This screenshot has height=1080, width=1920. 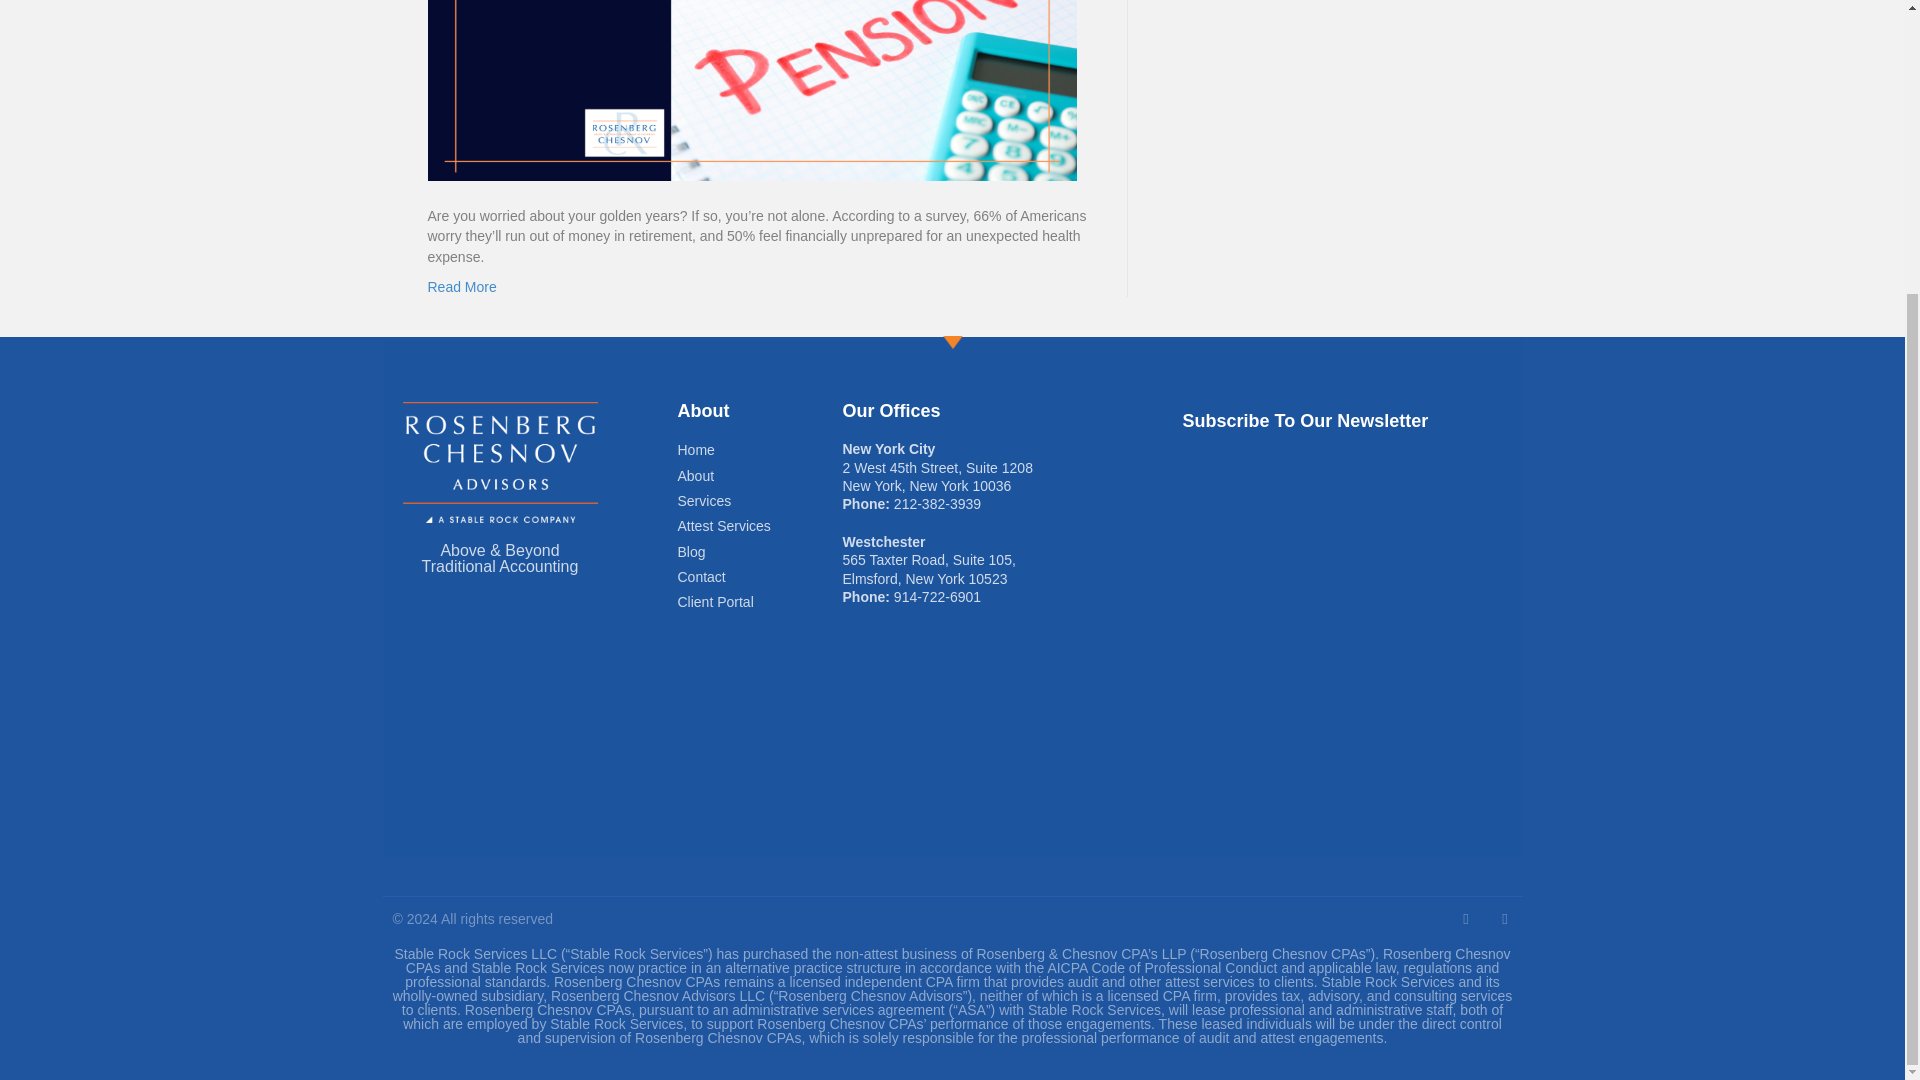 What do you see at coordinates (760, 577) in the screenshot?
I see `Contact` at bounding box center [760, 577].